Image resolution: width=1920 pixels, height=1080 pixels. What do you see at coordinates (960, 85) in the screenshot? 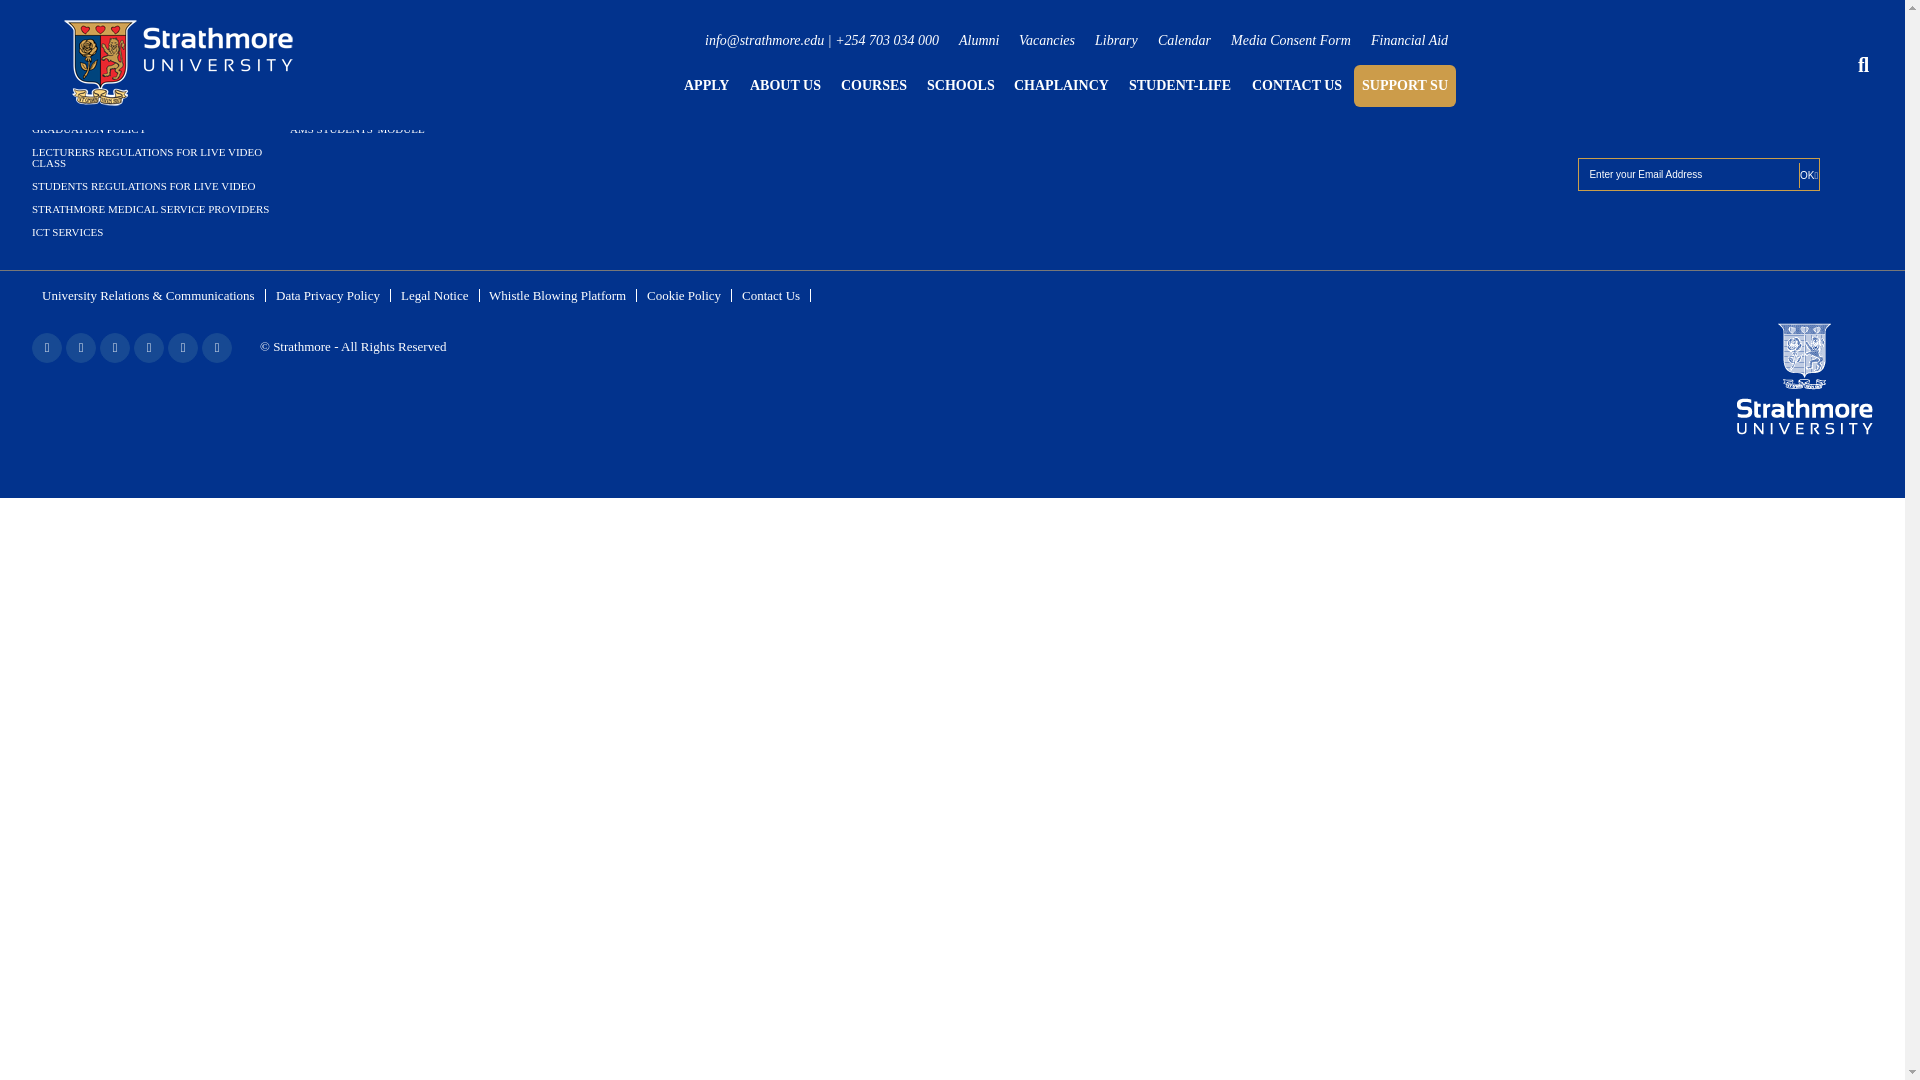
I see `SCHOOLS` at bounding box center [960, 85].